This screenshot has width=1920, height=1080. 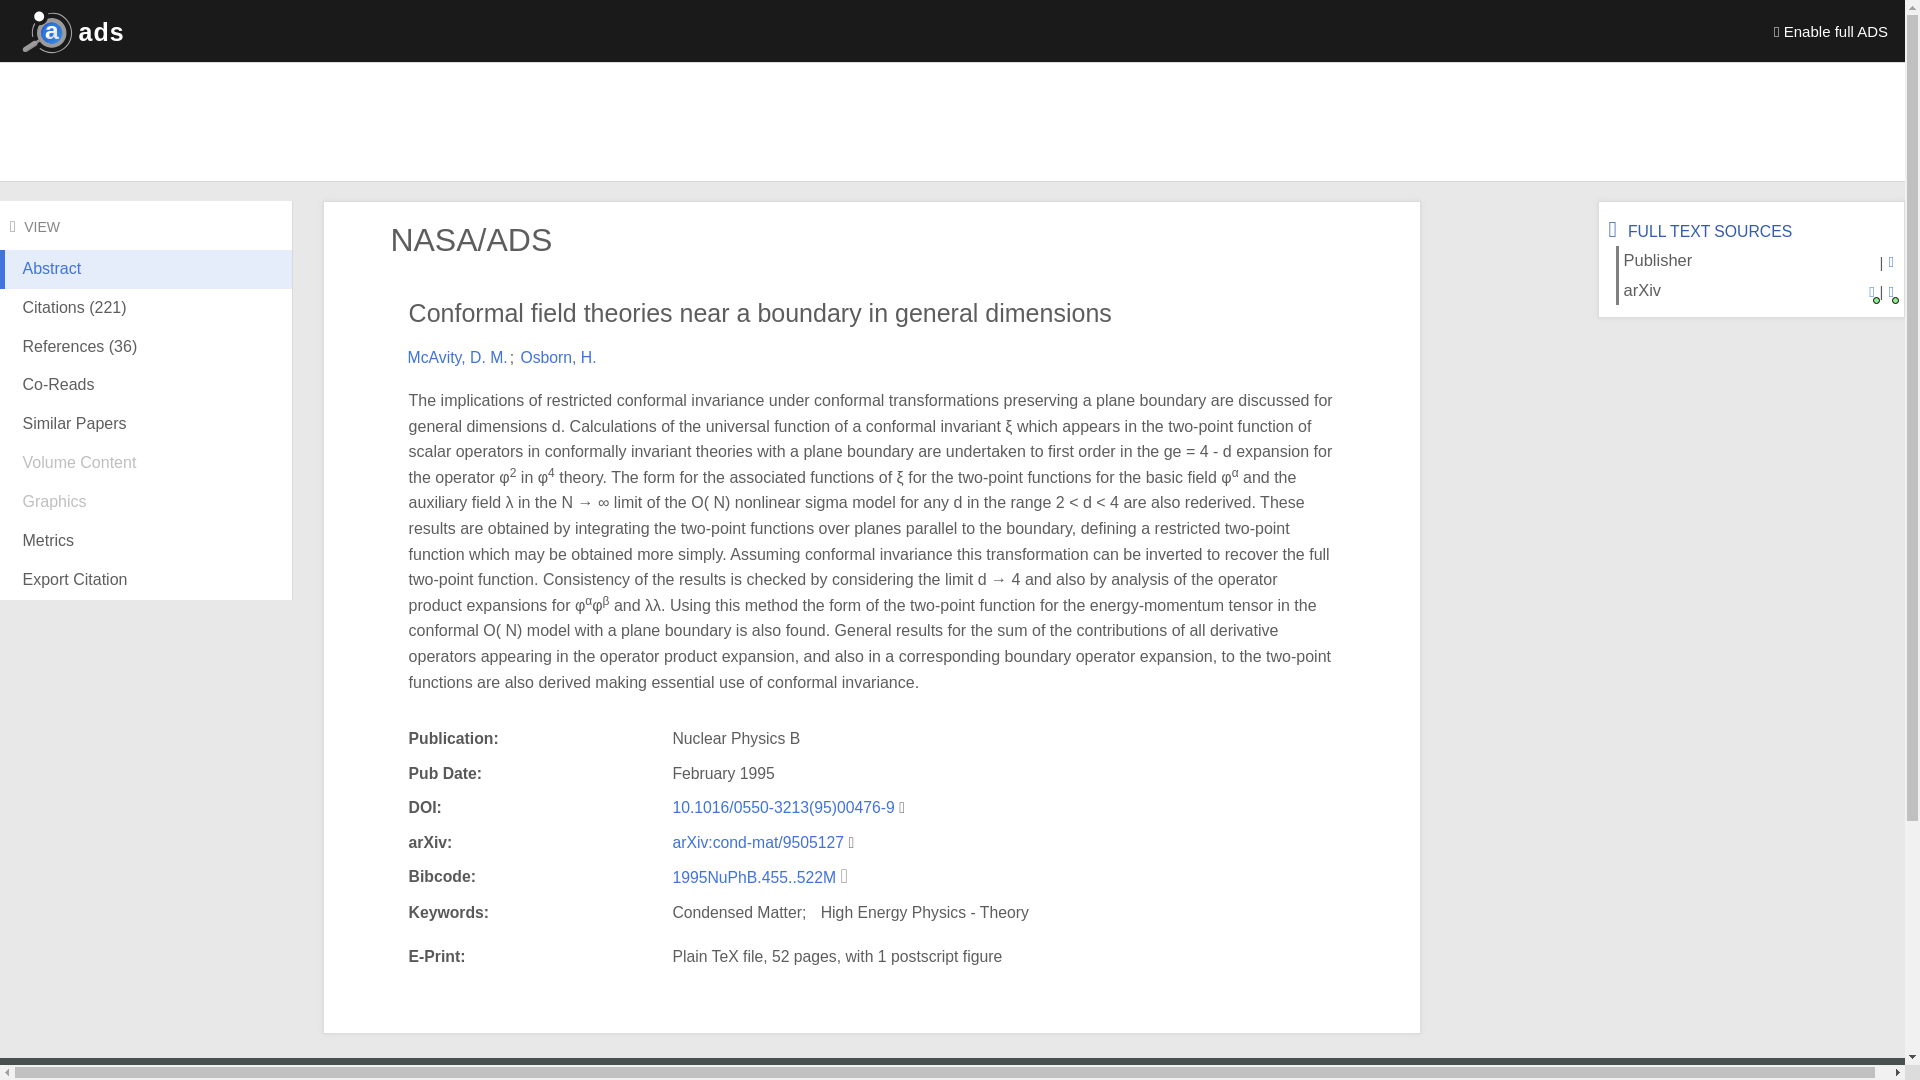 I want to click on Export Citation, so click(x=146, y=580).